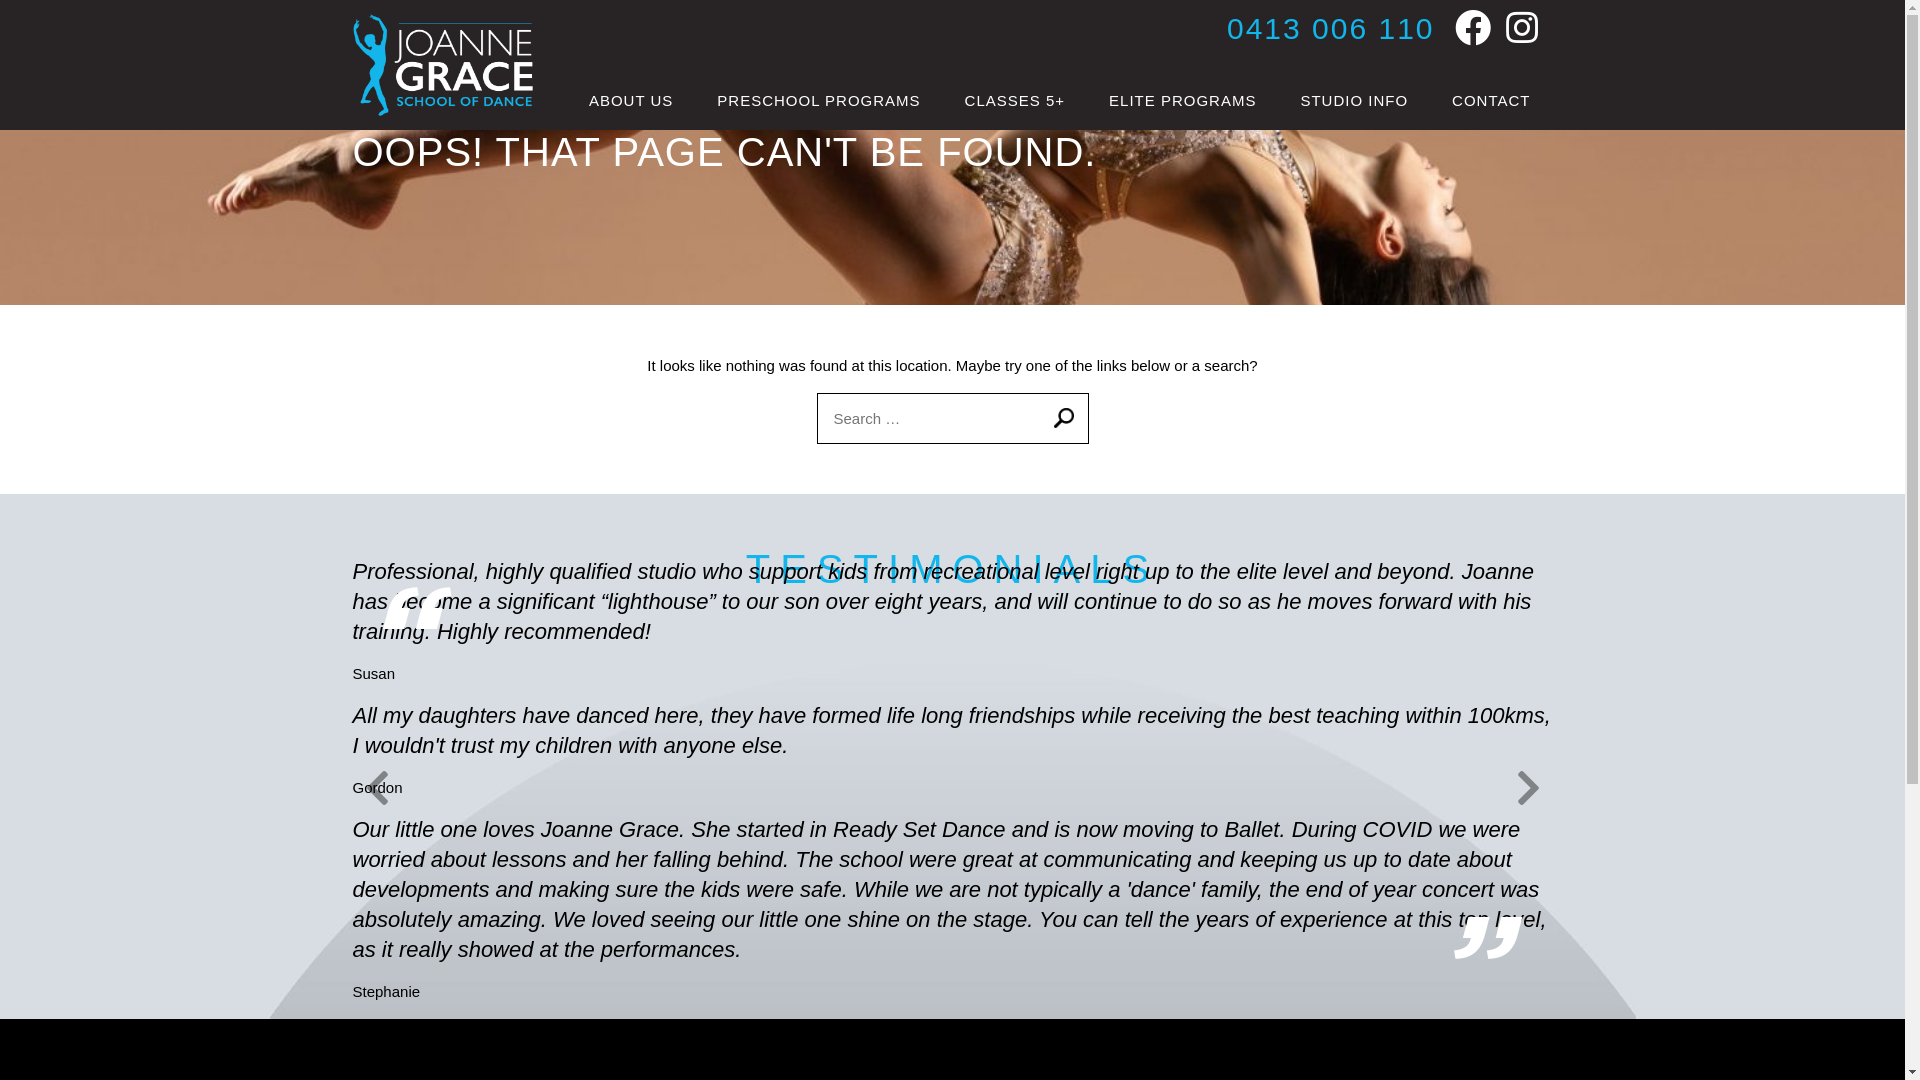 Image resolution: width=1920 pixels, height=1080 pixels. What do you see at coordinates (1491, 101) in the screenshot?
I see `CONTACT` at bounding box center [1491, 101].